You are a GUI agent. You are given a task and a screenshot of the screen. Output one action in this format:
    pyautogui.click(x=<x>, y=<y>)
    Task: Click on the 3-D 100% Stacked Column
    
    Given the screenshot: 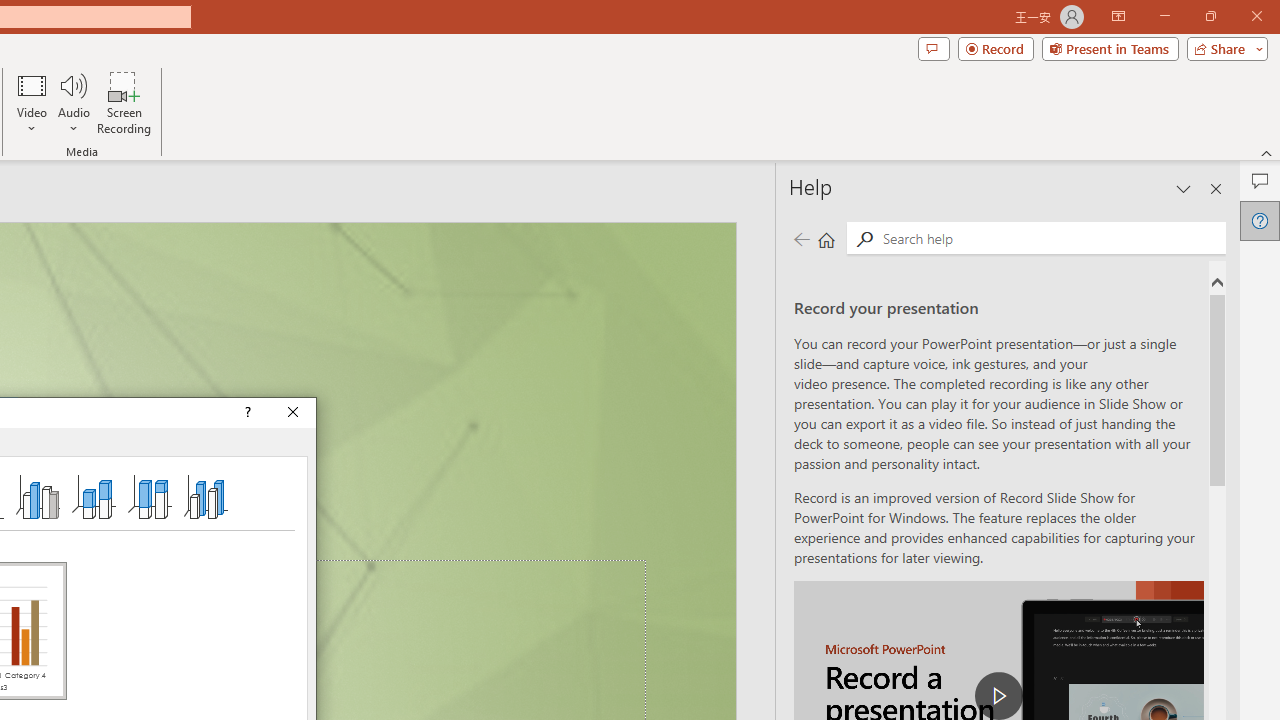 What is the action you would take?
    pyautogui.click(x=149, y=496)
    